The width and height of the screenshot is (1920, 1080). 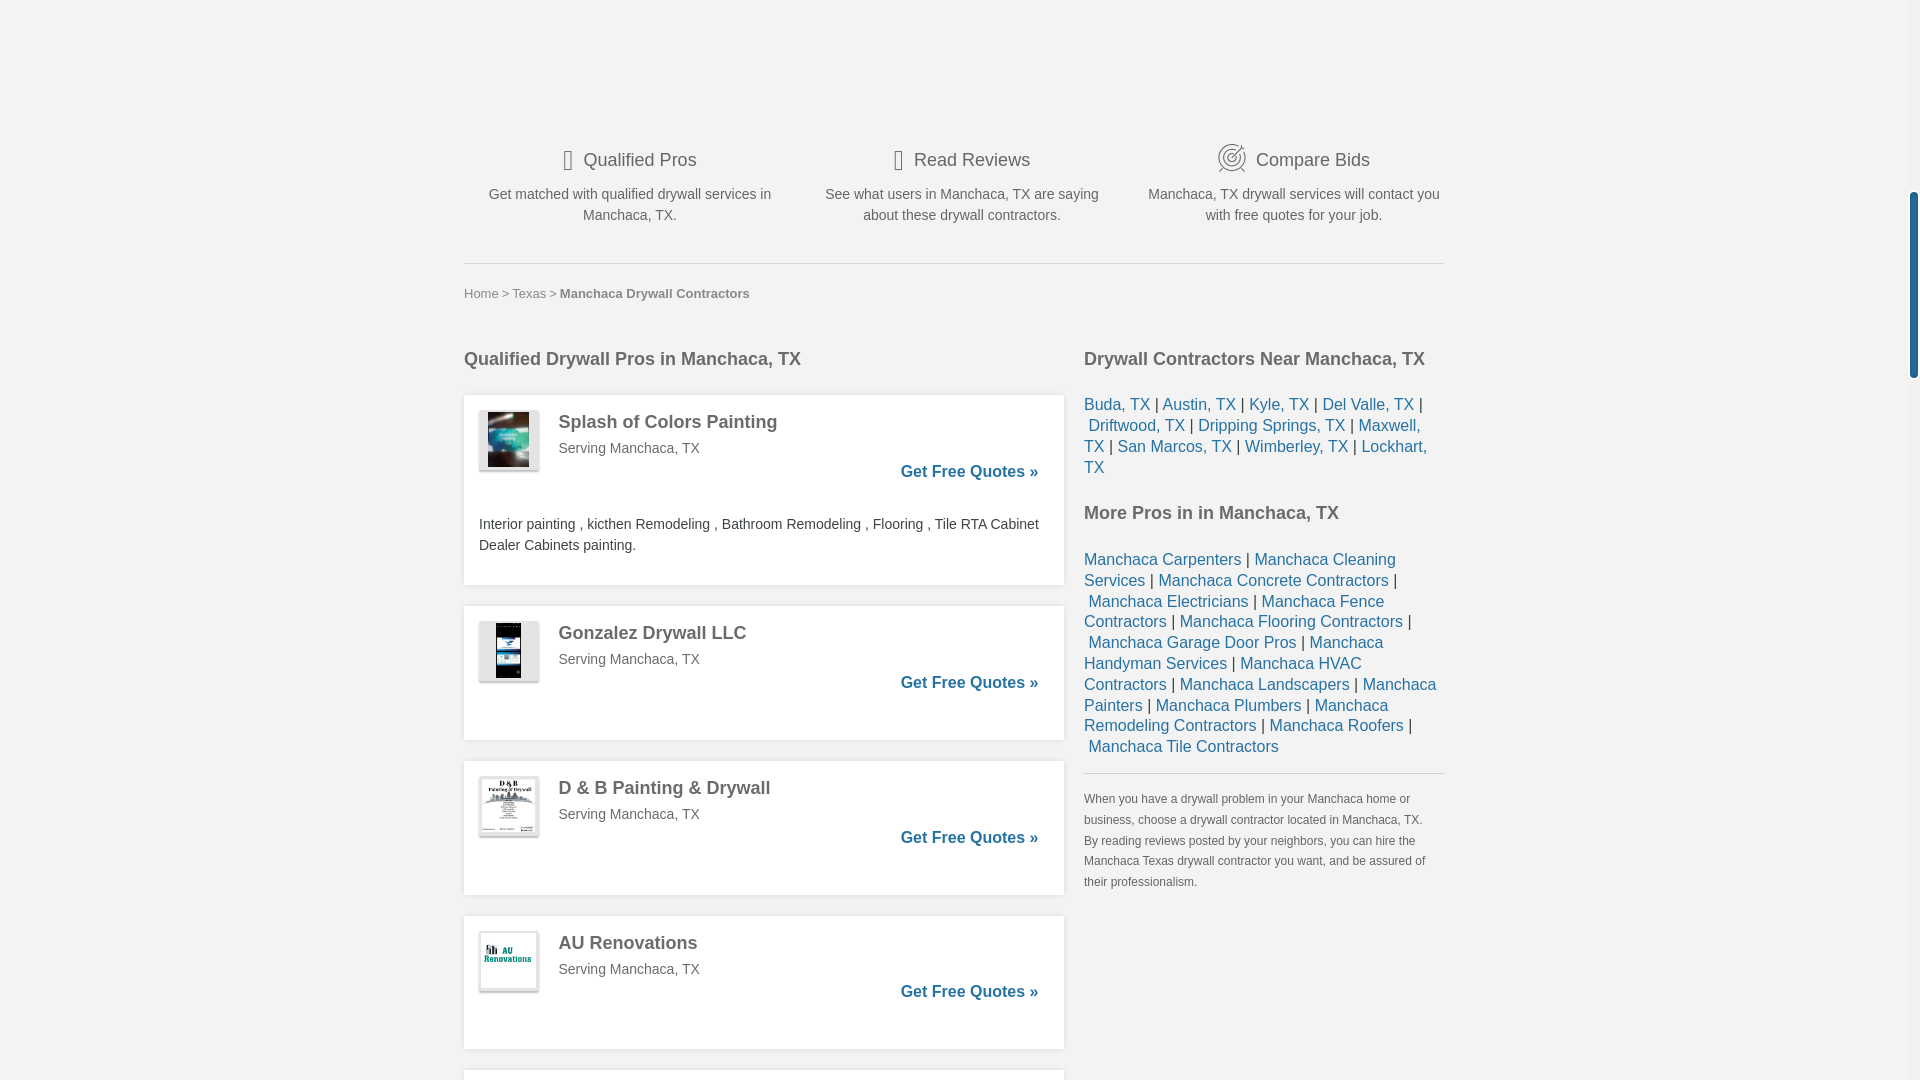 What do you see at coordinates (528, 293) in the screenshot?
I see `Texas` at bounding box center [528, 293].